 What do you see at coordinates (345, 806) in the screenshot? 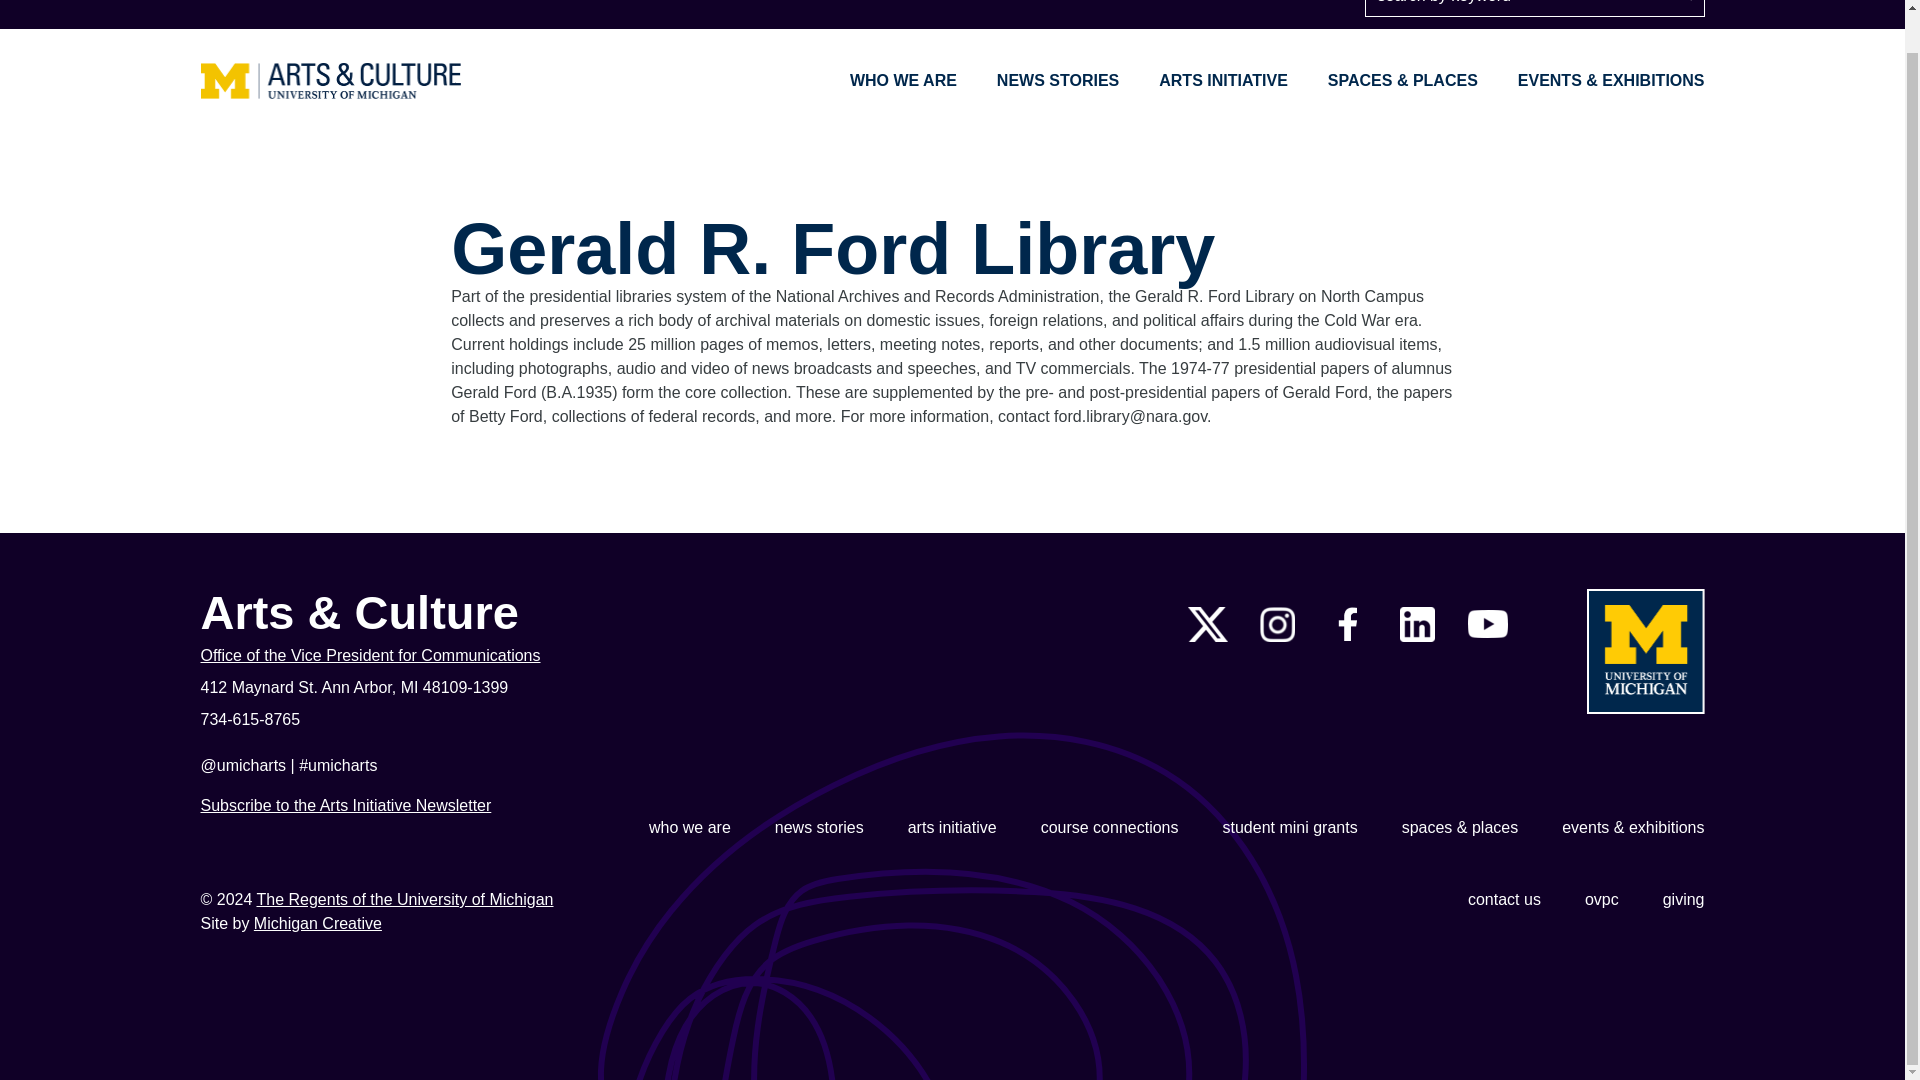
I see `Subscribe to the Arts Initiative Newsletter` at bounding box center [345, 806].